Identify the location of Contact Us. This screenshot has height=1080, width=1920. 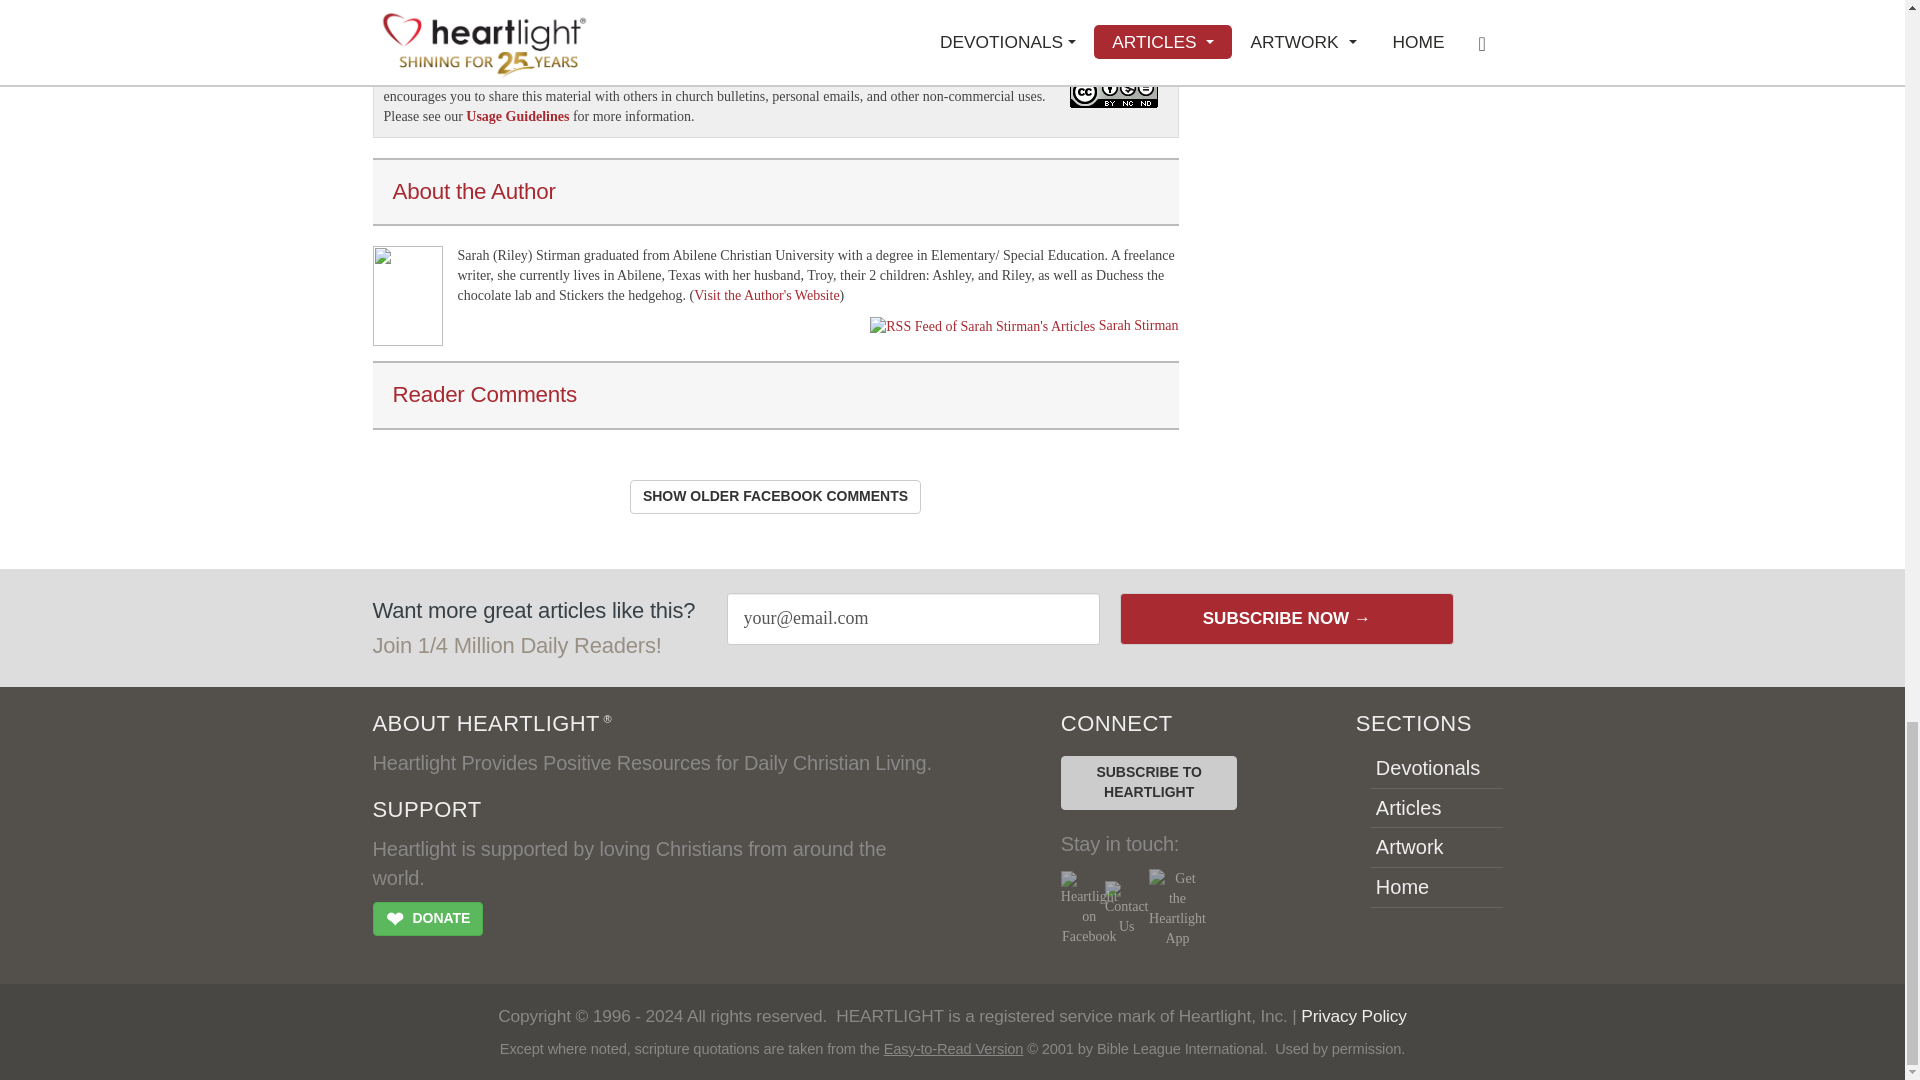
(1126, 909).